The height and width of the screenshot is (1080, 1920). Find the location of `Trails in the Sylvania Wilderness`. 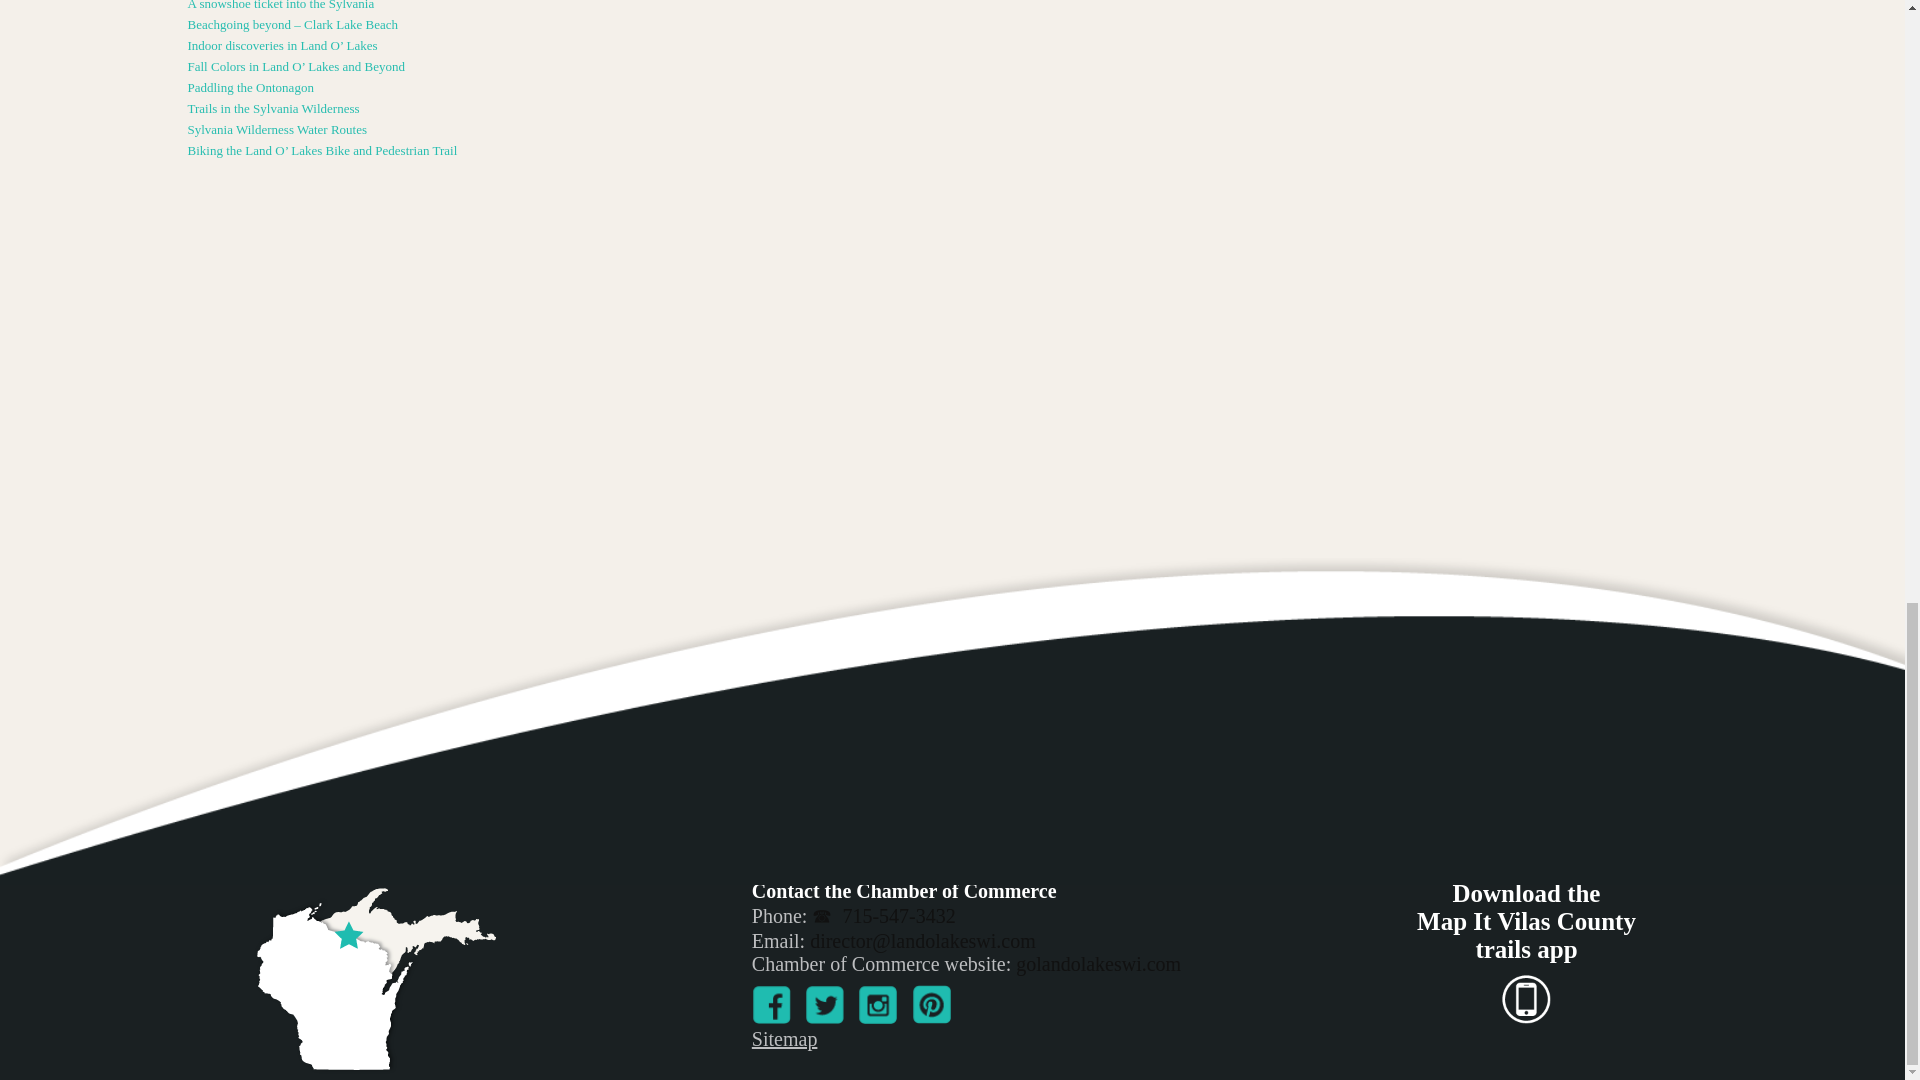

Trails in the Sylvania Wilderness is located at coordinates (685, 108).